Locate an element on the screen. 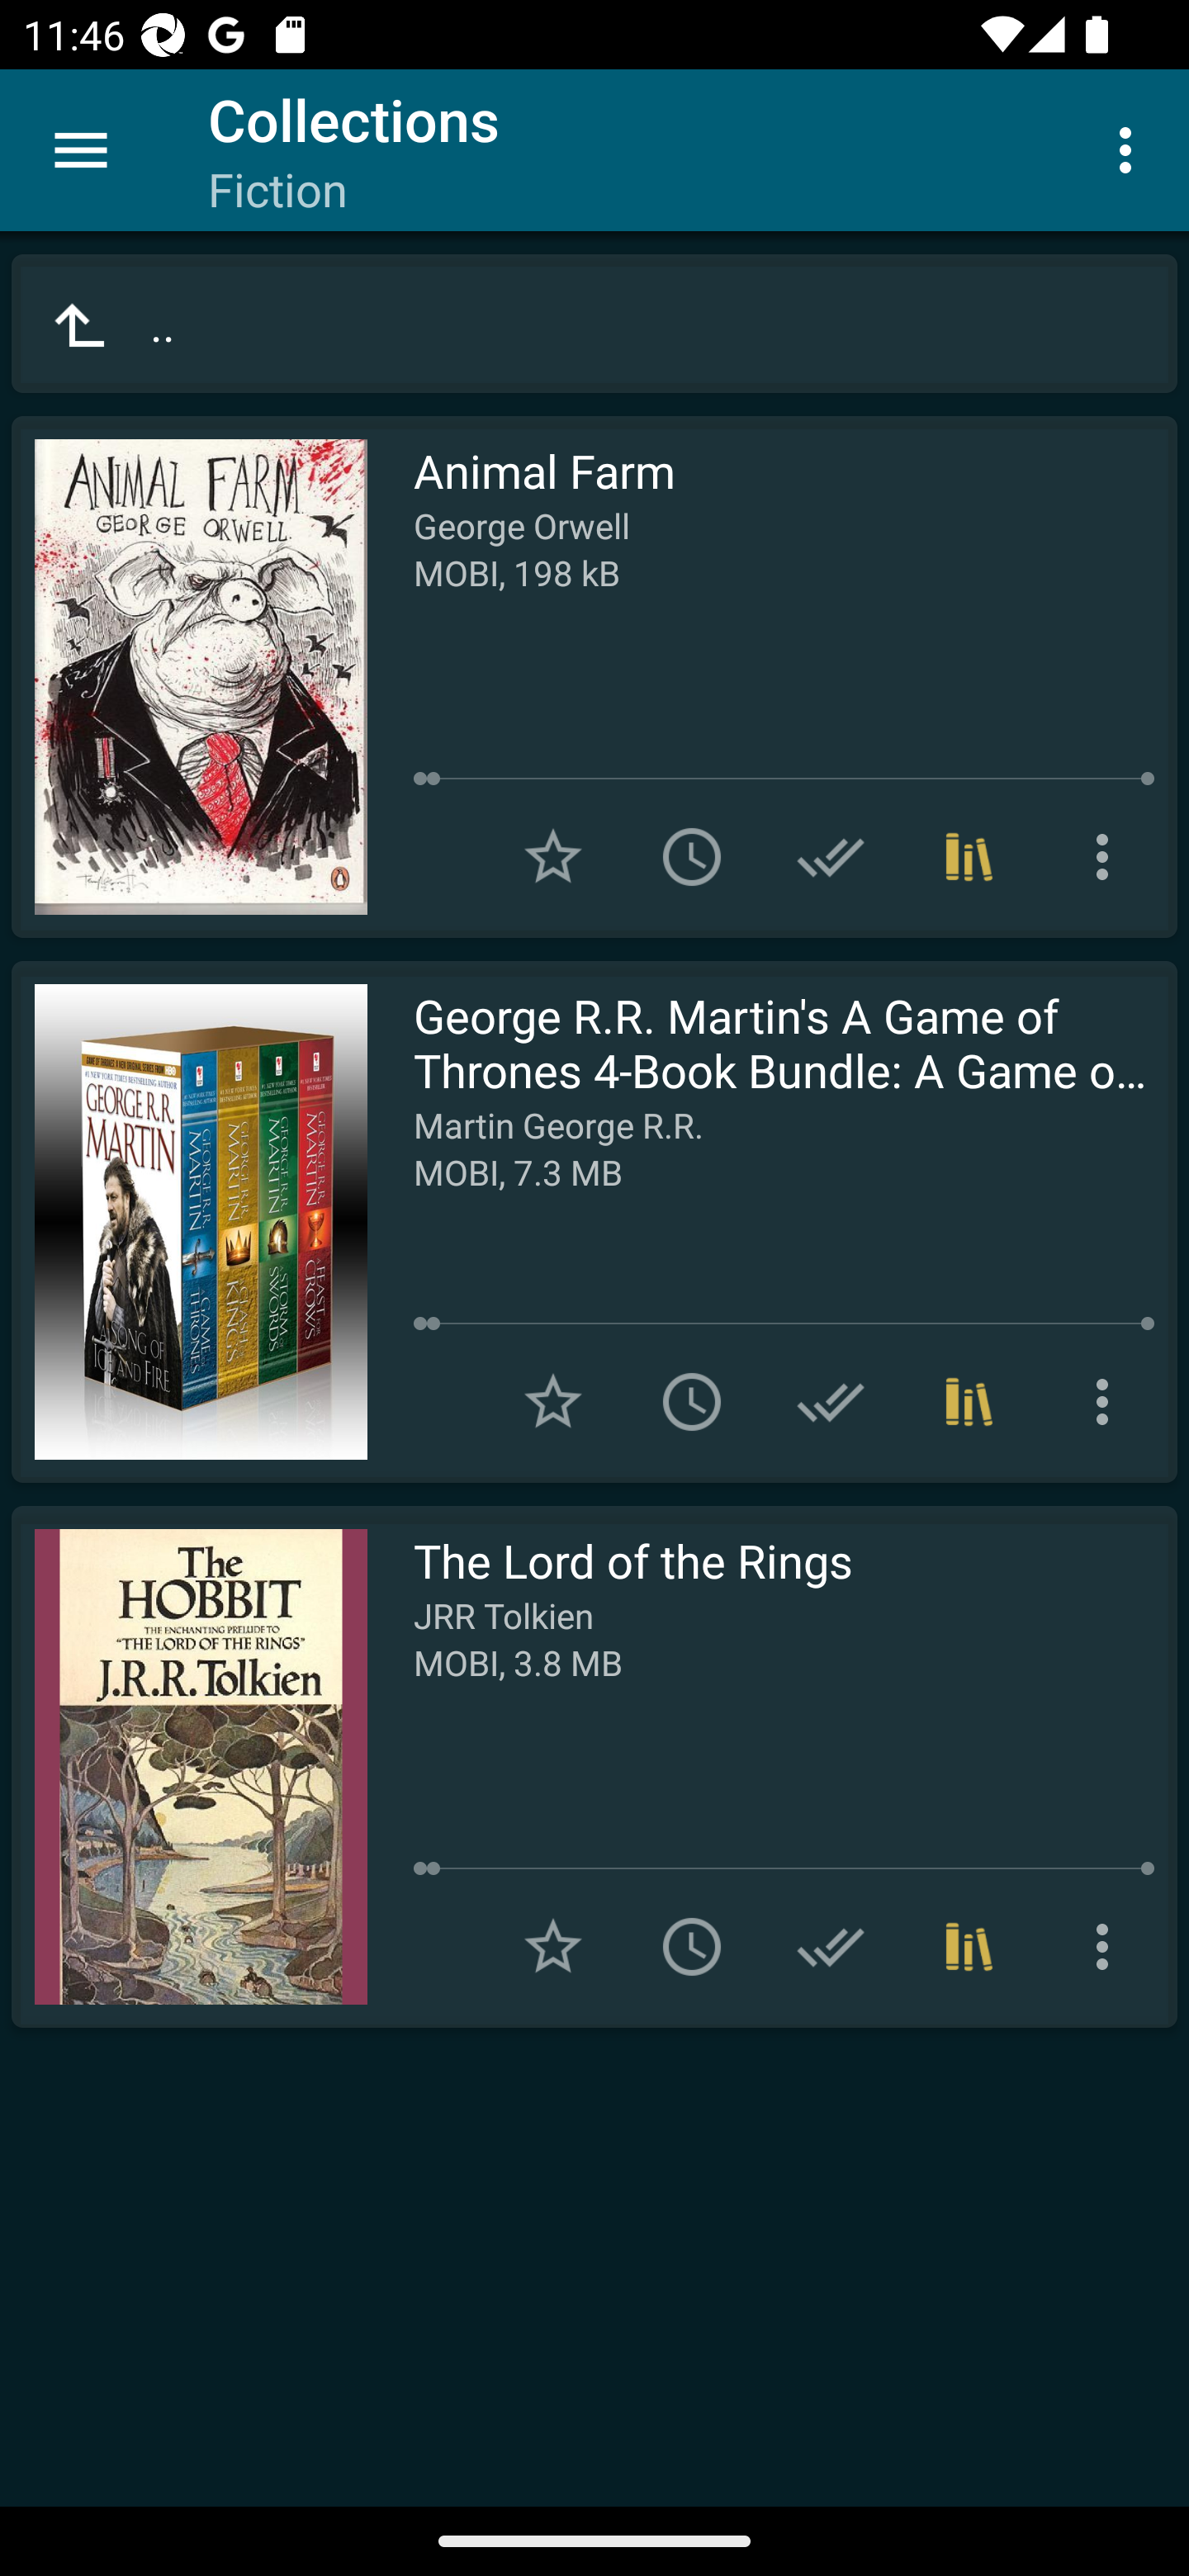 The image size is (1189, 2576). Add to Favorites is located at coordinates (553, 1947).